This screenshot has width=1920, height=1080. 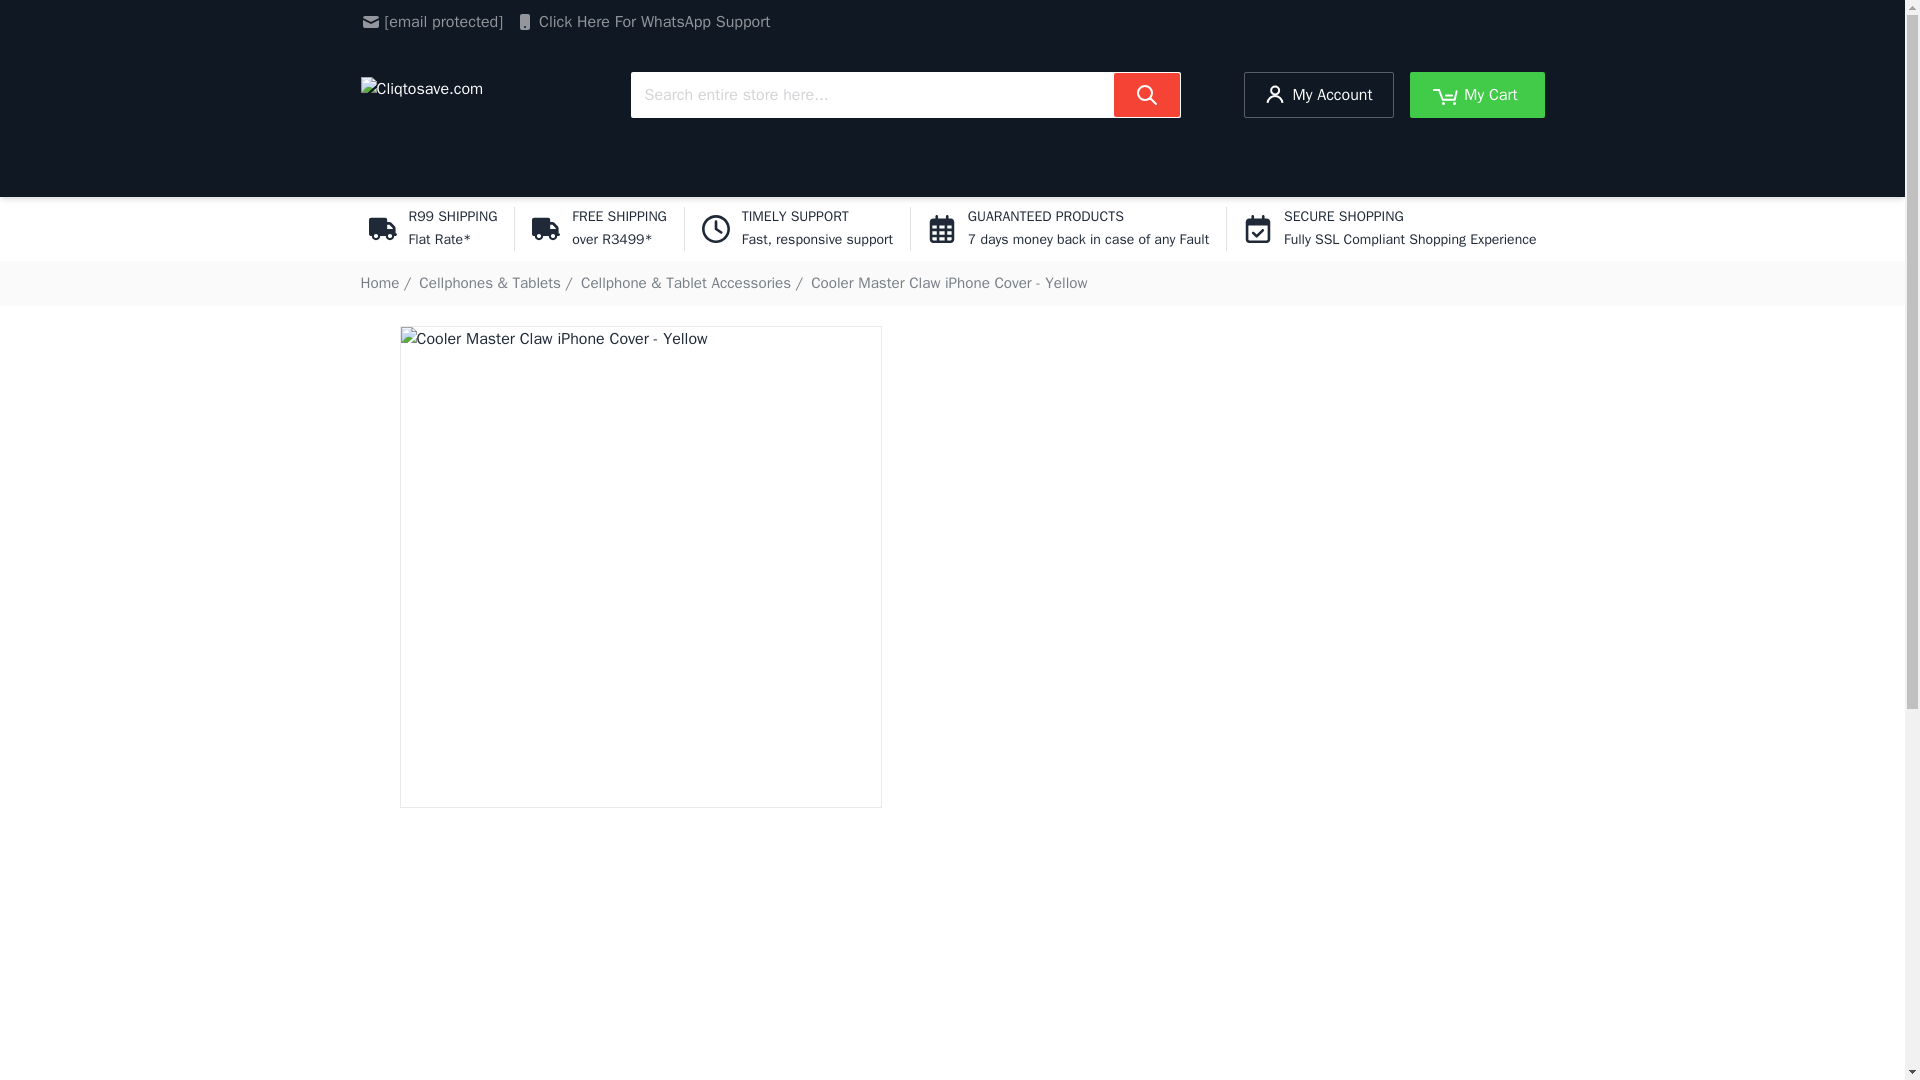 What do you see at coordinates (380, 282) in the screenshot?
I see `Go to Home Page` at bounding box center [380, 282].